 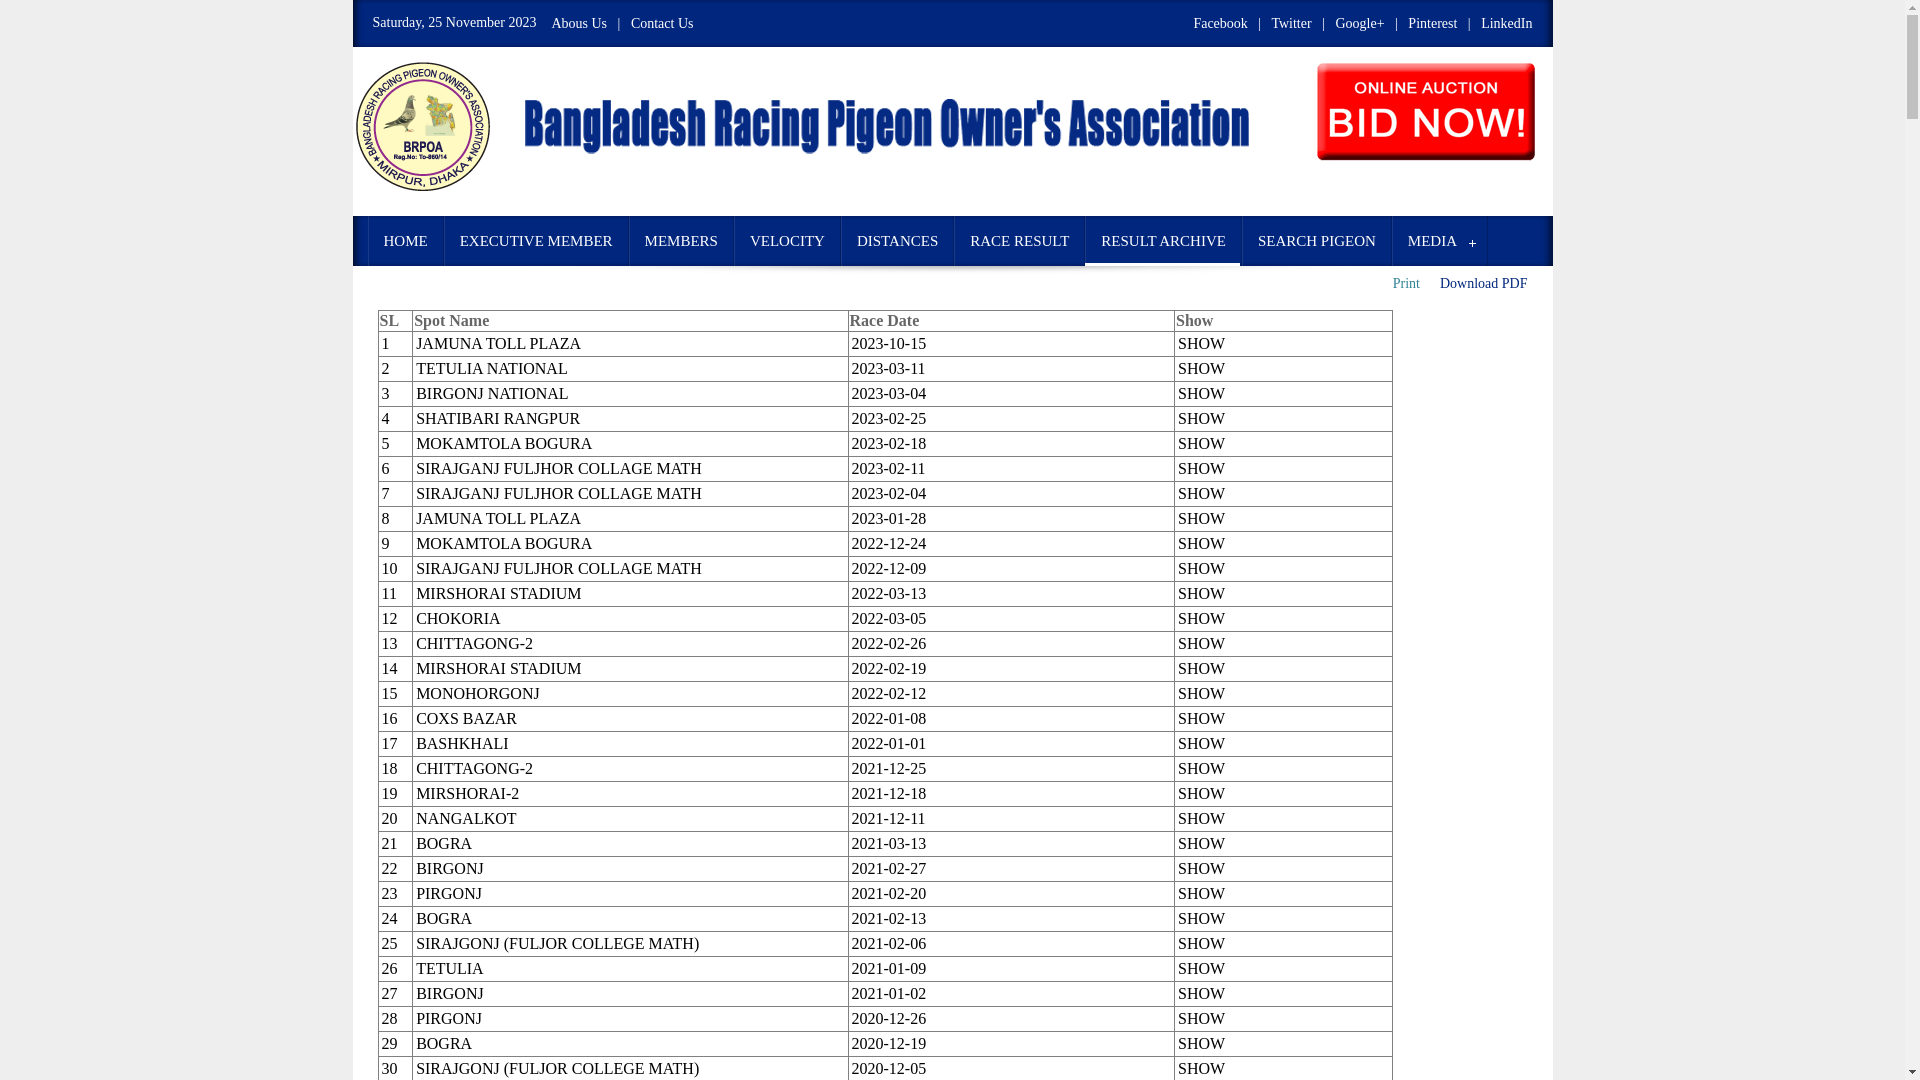 What do you see at coordinates (1202, 968) in the screenshot?
I see `SHOW` at bounding box center [1202, 968].